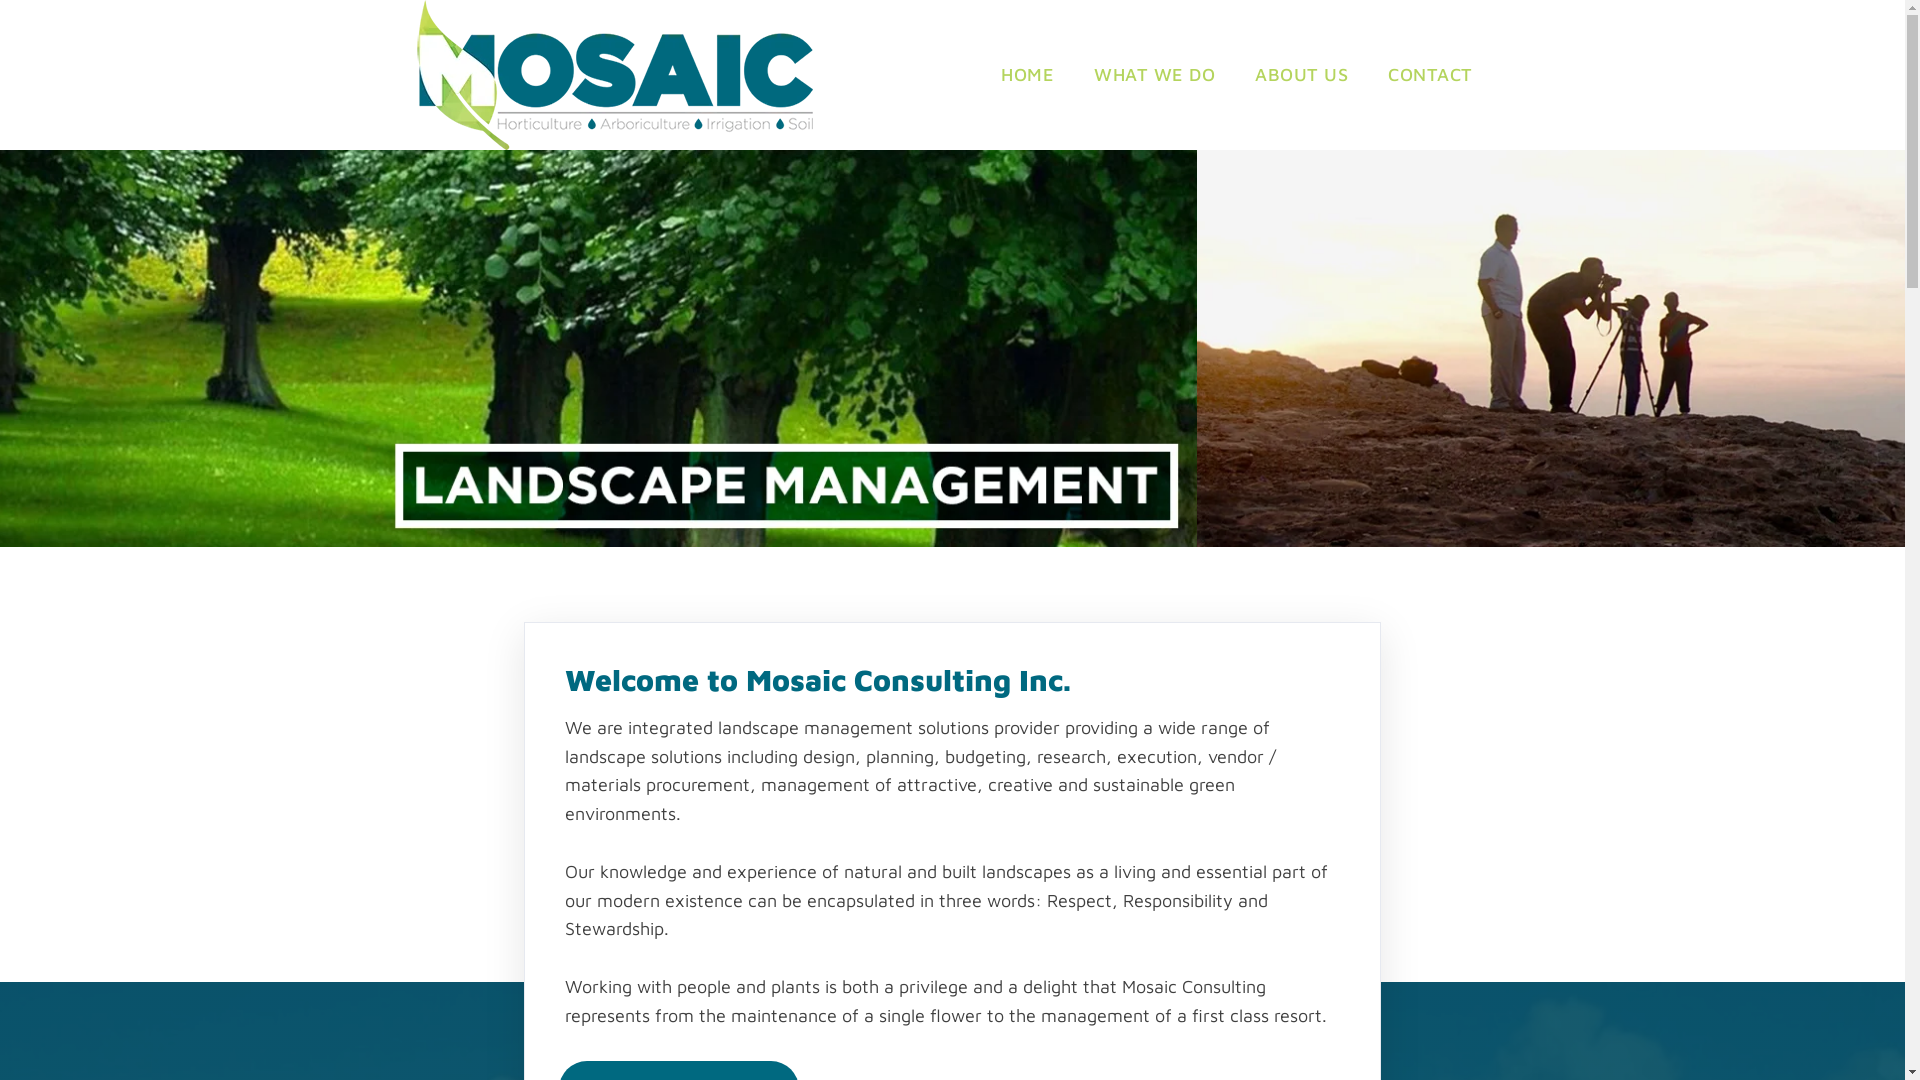 The image size is (1920, 1080). Describe the element at coordinates (1028, 75) in the screenshot. I see `HOME` at that location.